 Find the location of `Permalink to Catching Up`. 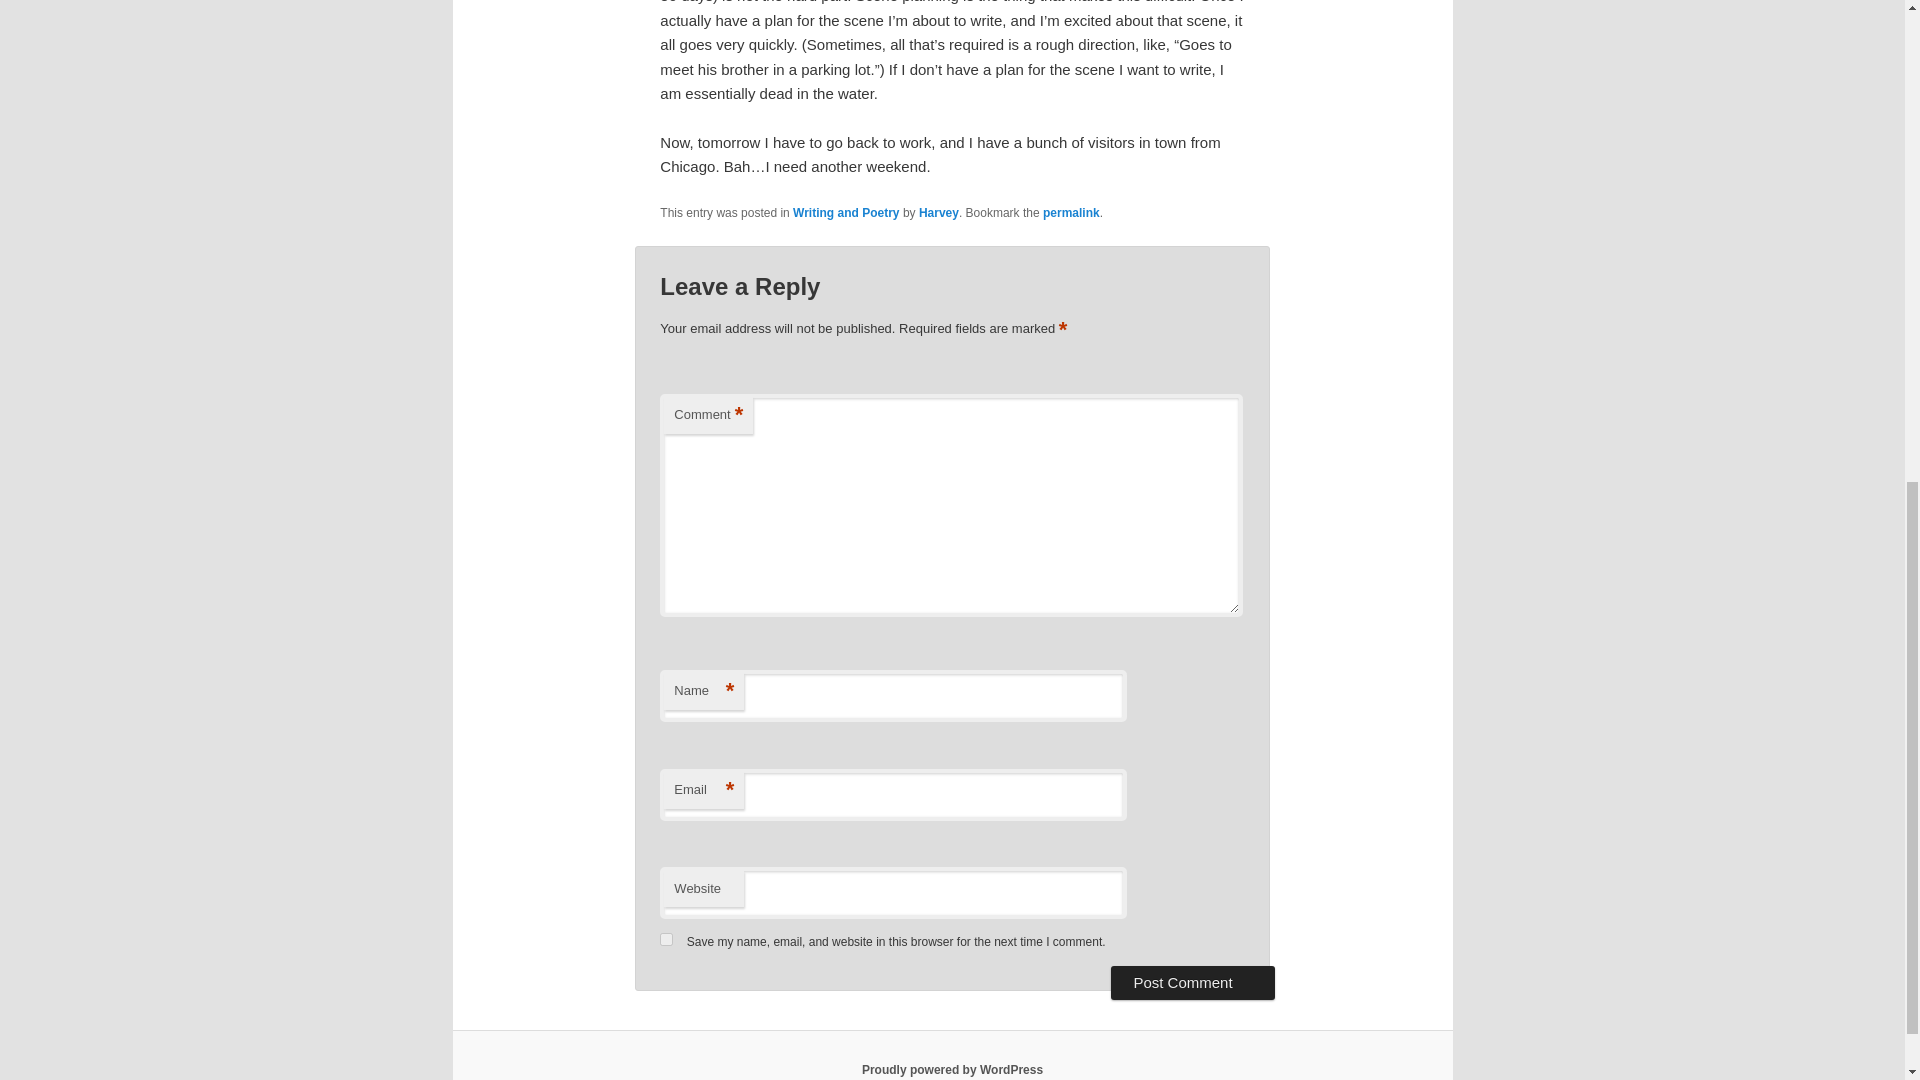

Permalink to Catching Up is located at coordinates (1071, 213).